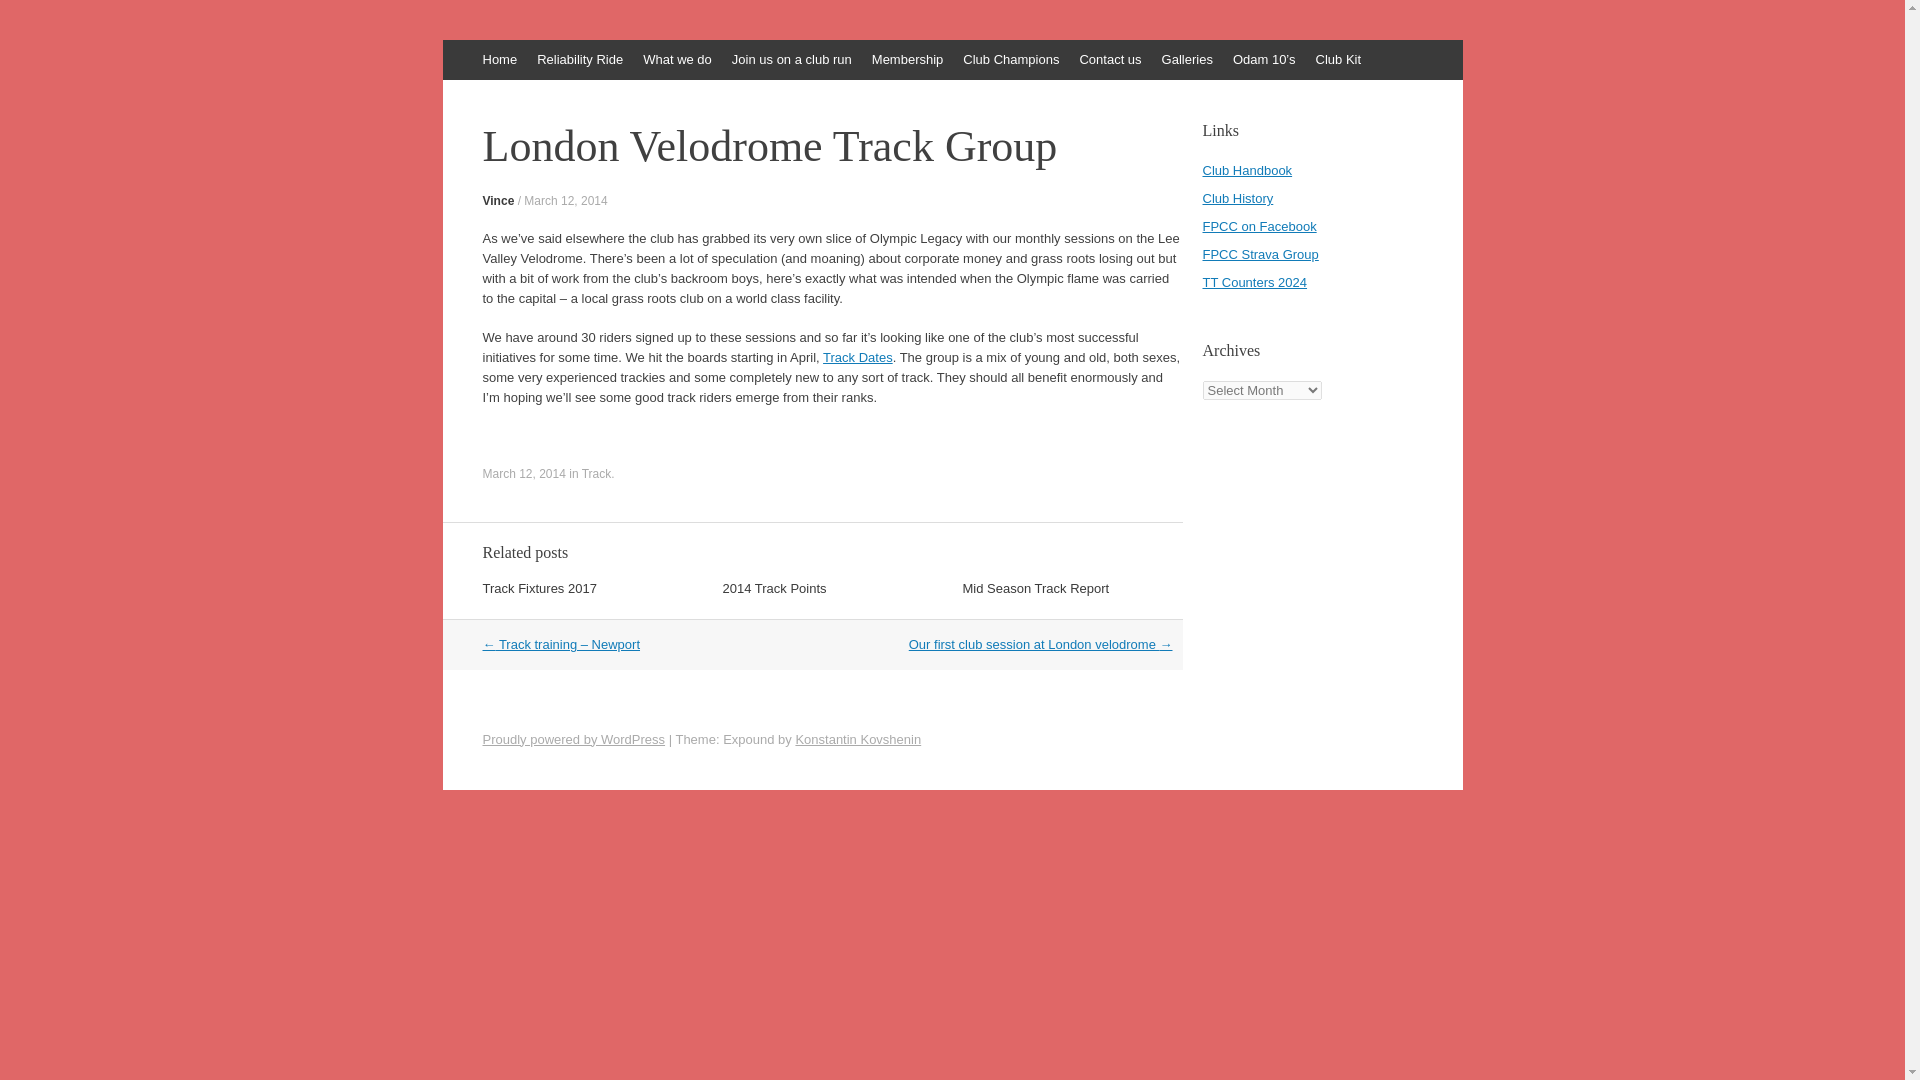 This screenshot has width=1920, height=1080. Describe the element at coordinates (1338, 59) in the screenshot. I see `Club Kit` at that location.